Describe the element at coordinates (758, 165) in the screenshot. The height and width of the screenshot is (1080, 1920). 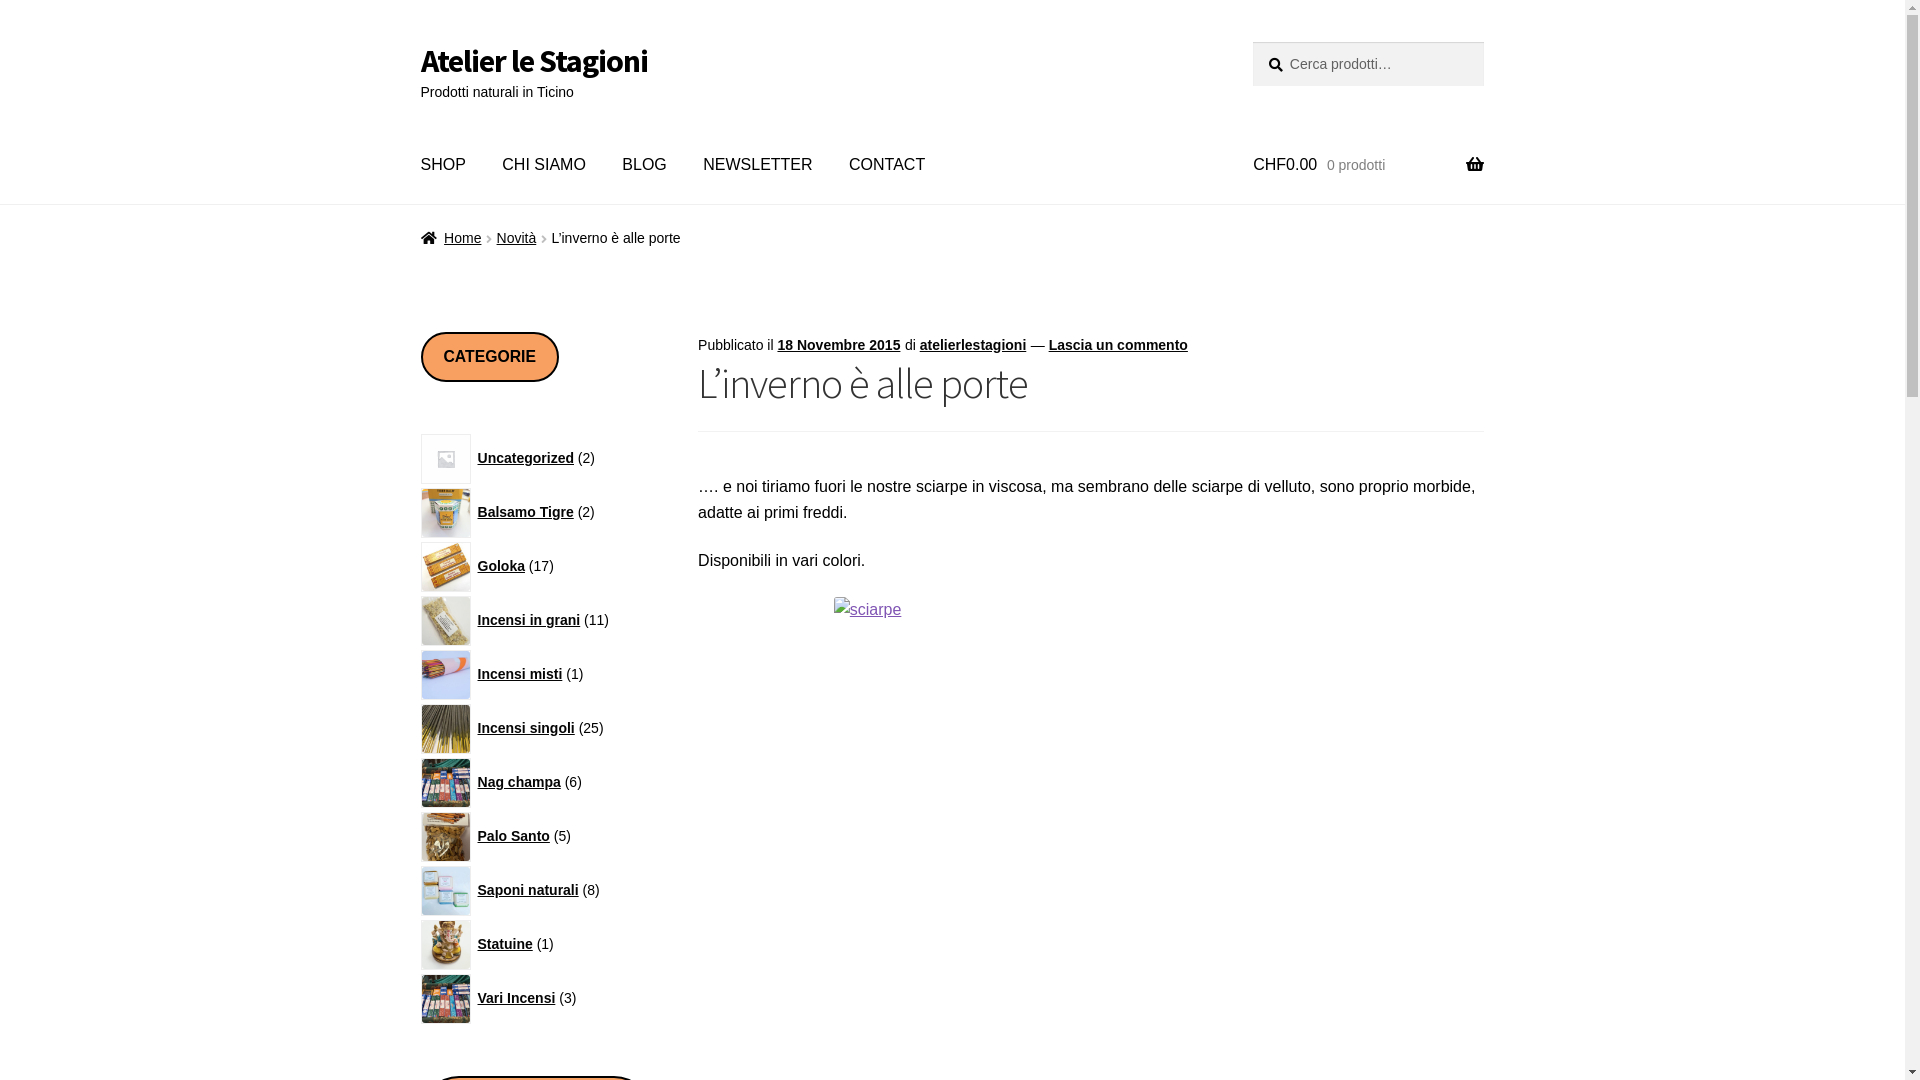
I see `NEWSLETTER` at that location.